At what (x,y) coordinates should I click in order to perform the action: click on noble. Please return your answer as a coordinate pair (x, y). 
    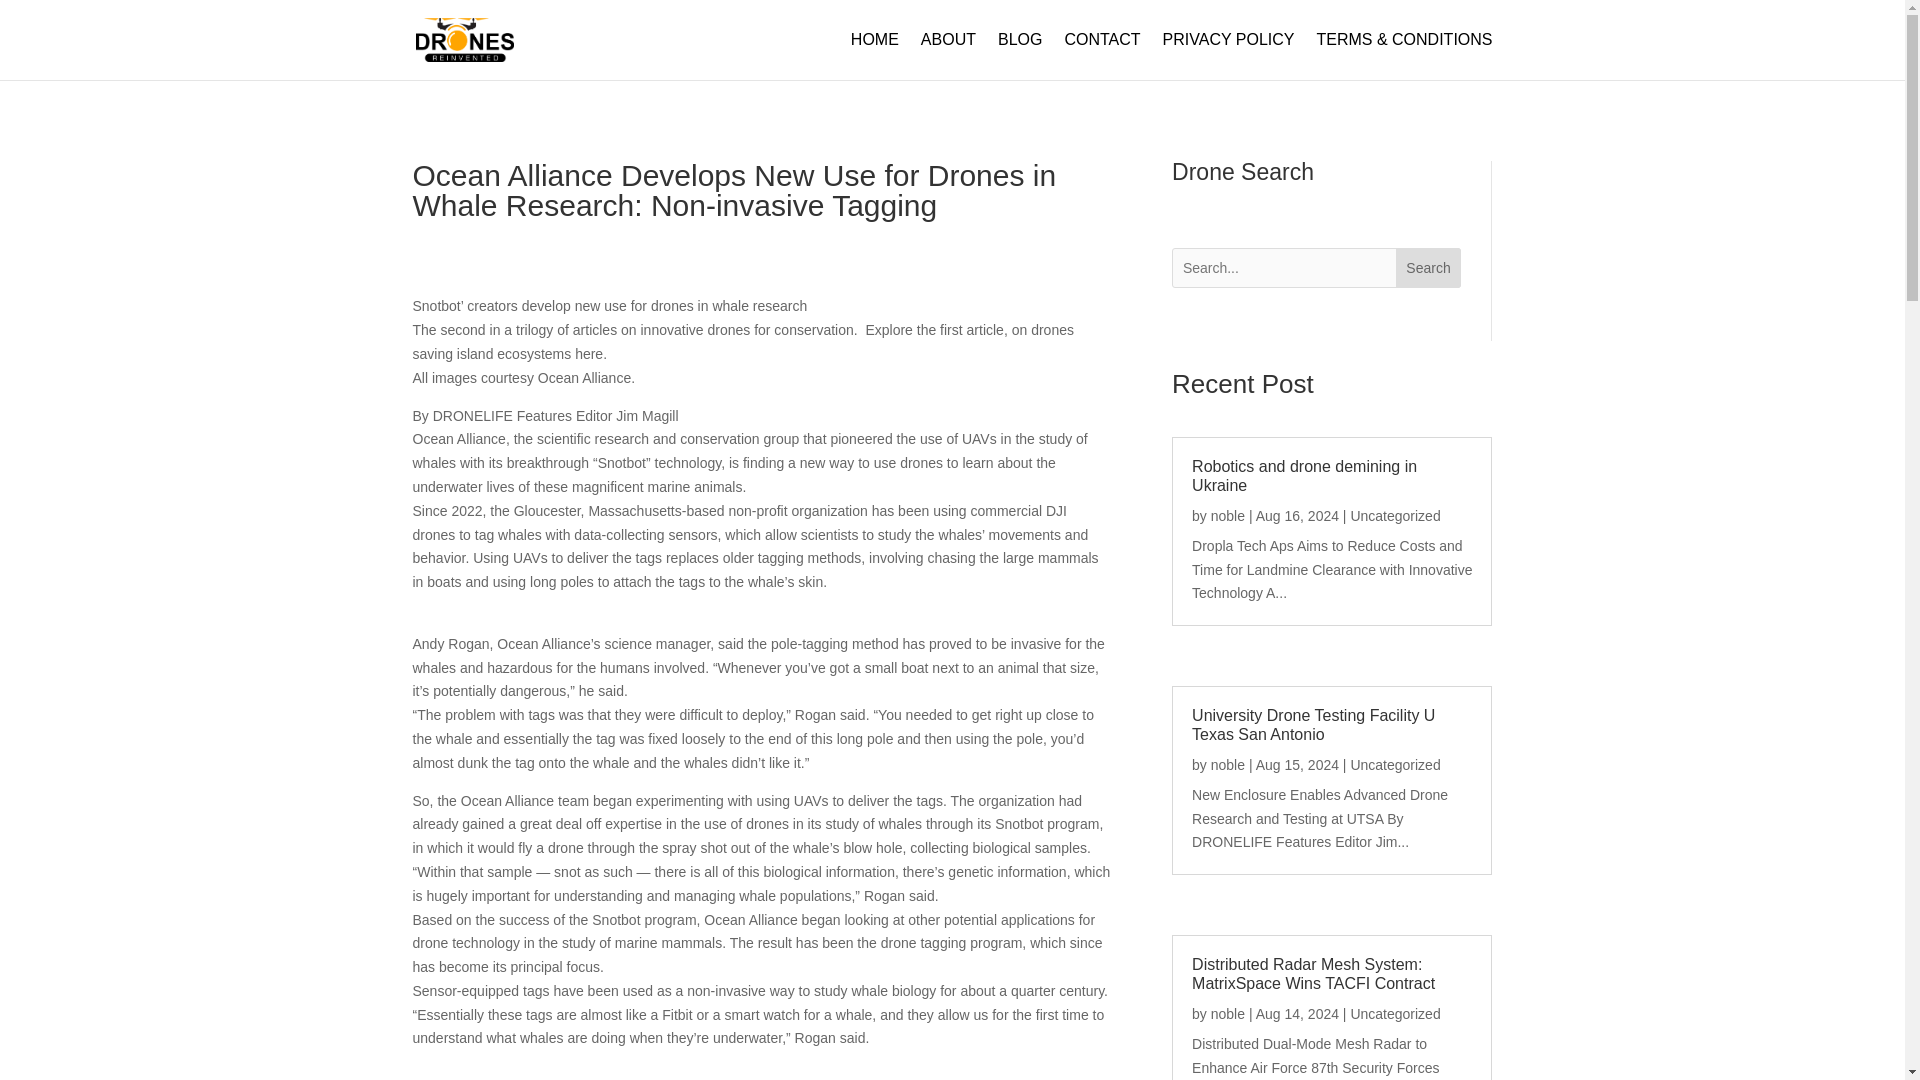
    Looking at the image, I should click on (1228, 1013).